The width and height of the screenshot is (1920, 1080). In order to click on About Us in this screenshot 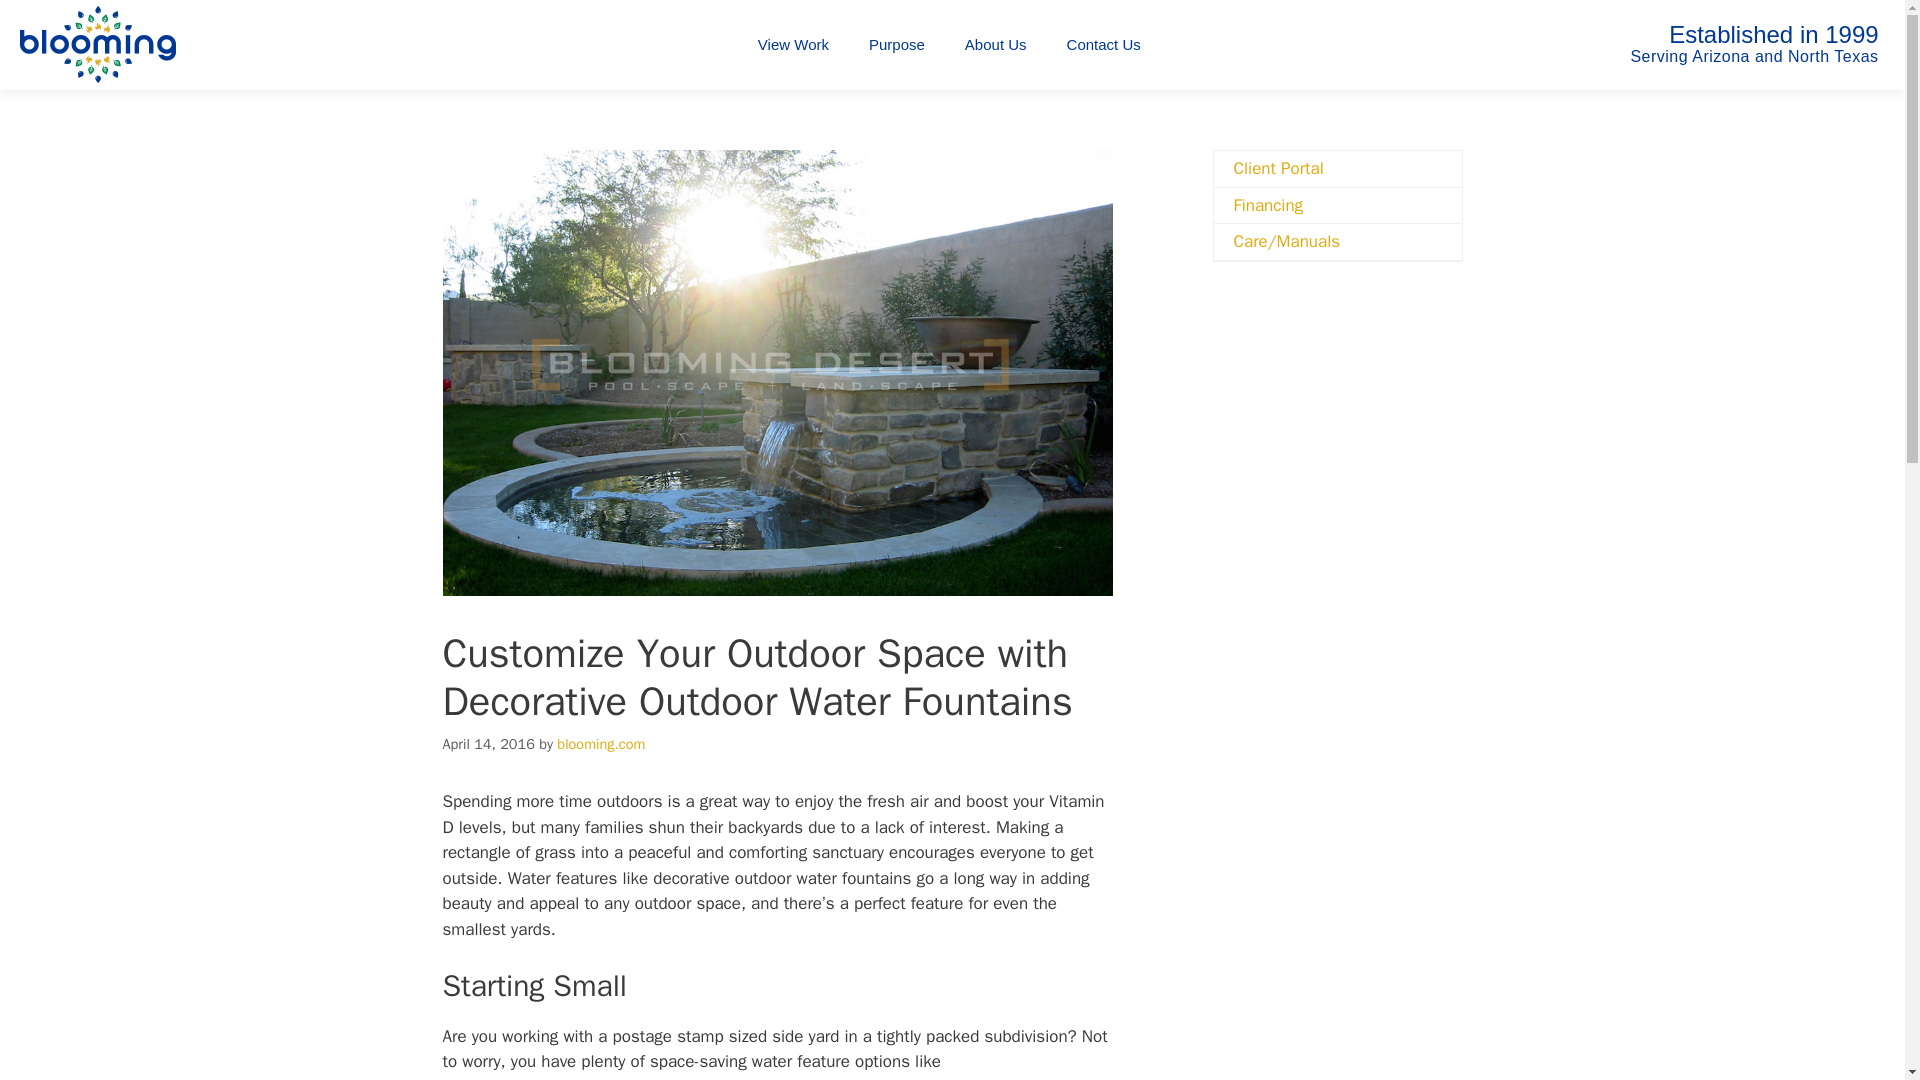, I will do `click(995, 45)`.